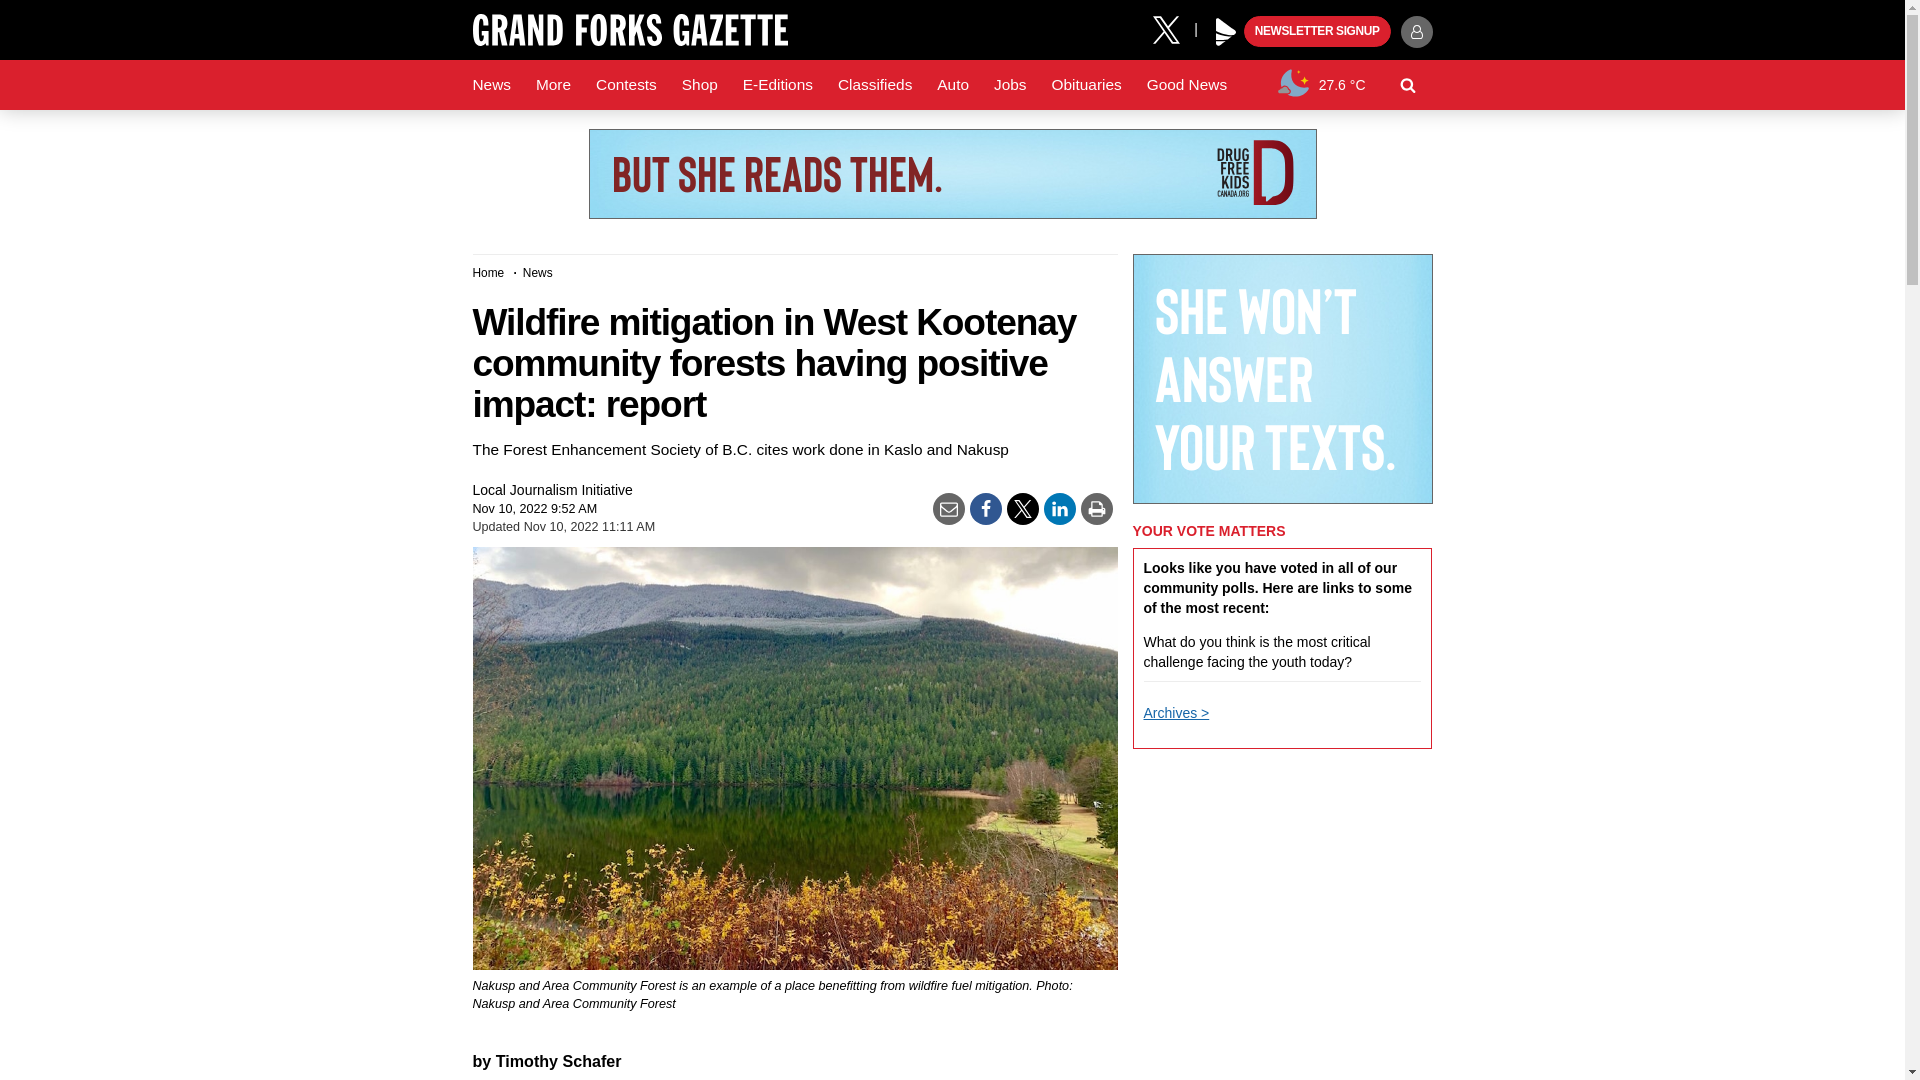 This screenshot has height=1080, width=1920. I want to click on NEWSLETTER SIGNUP, so click(1317, 32).